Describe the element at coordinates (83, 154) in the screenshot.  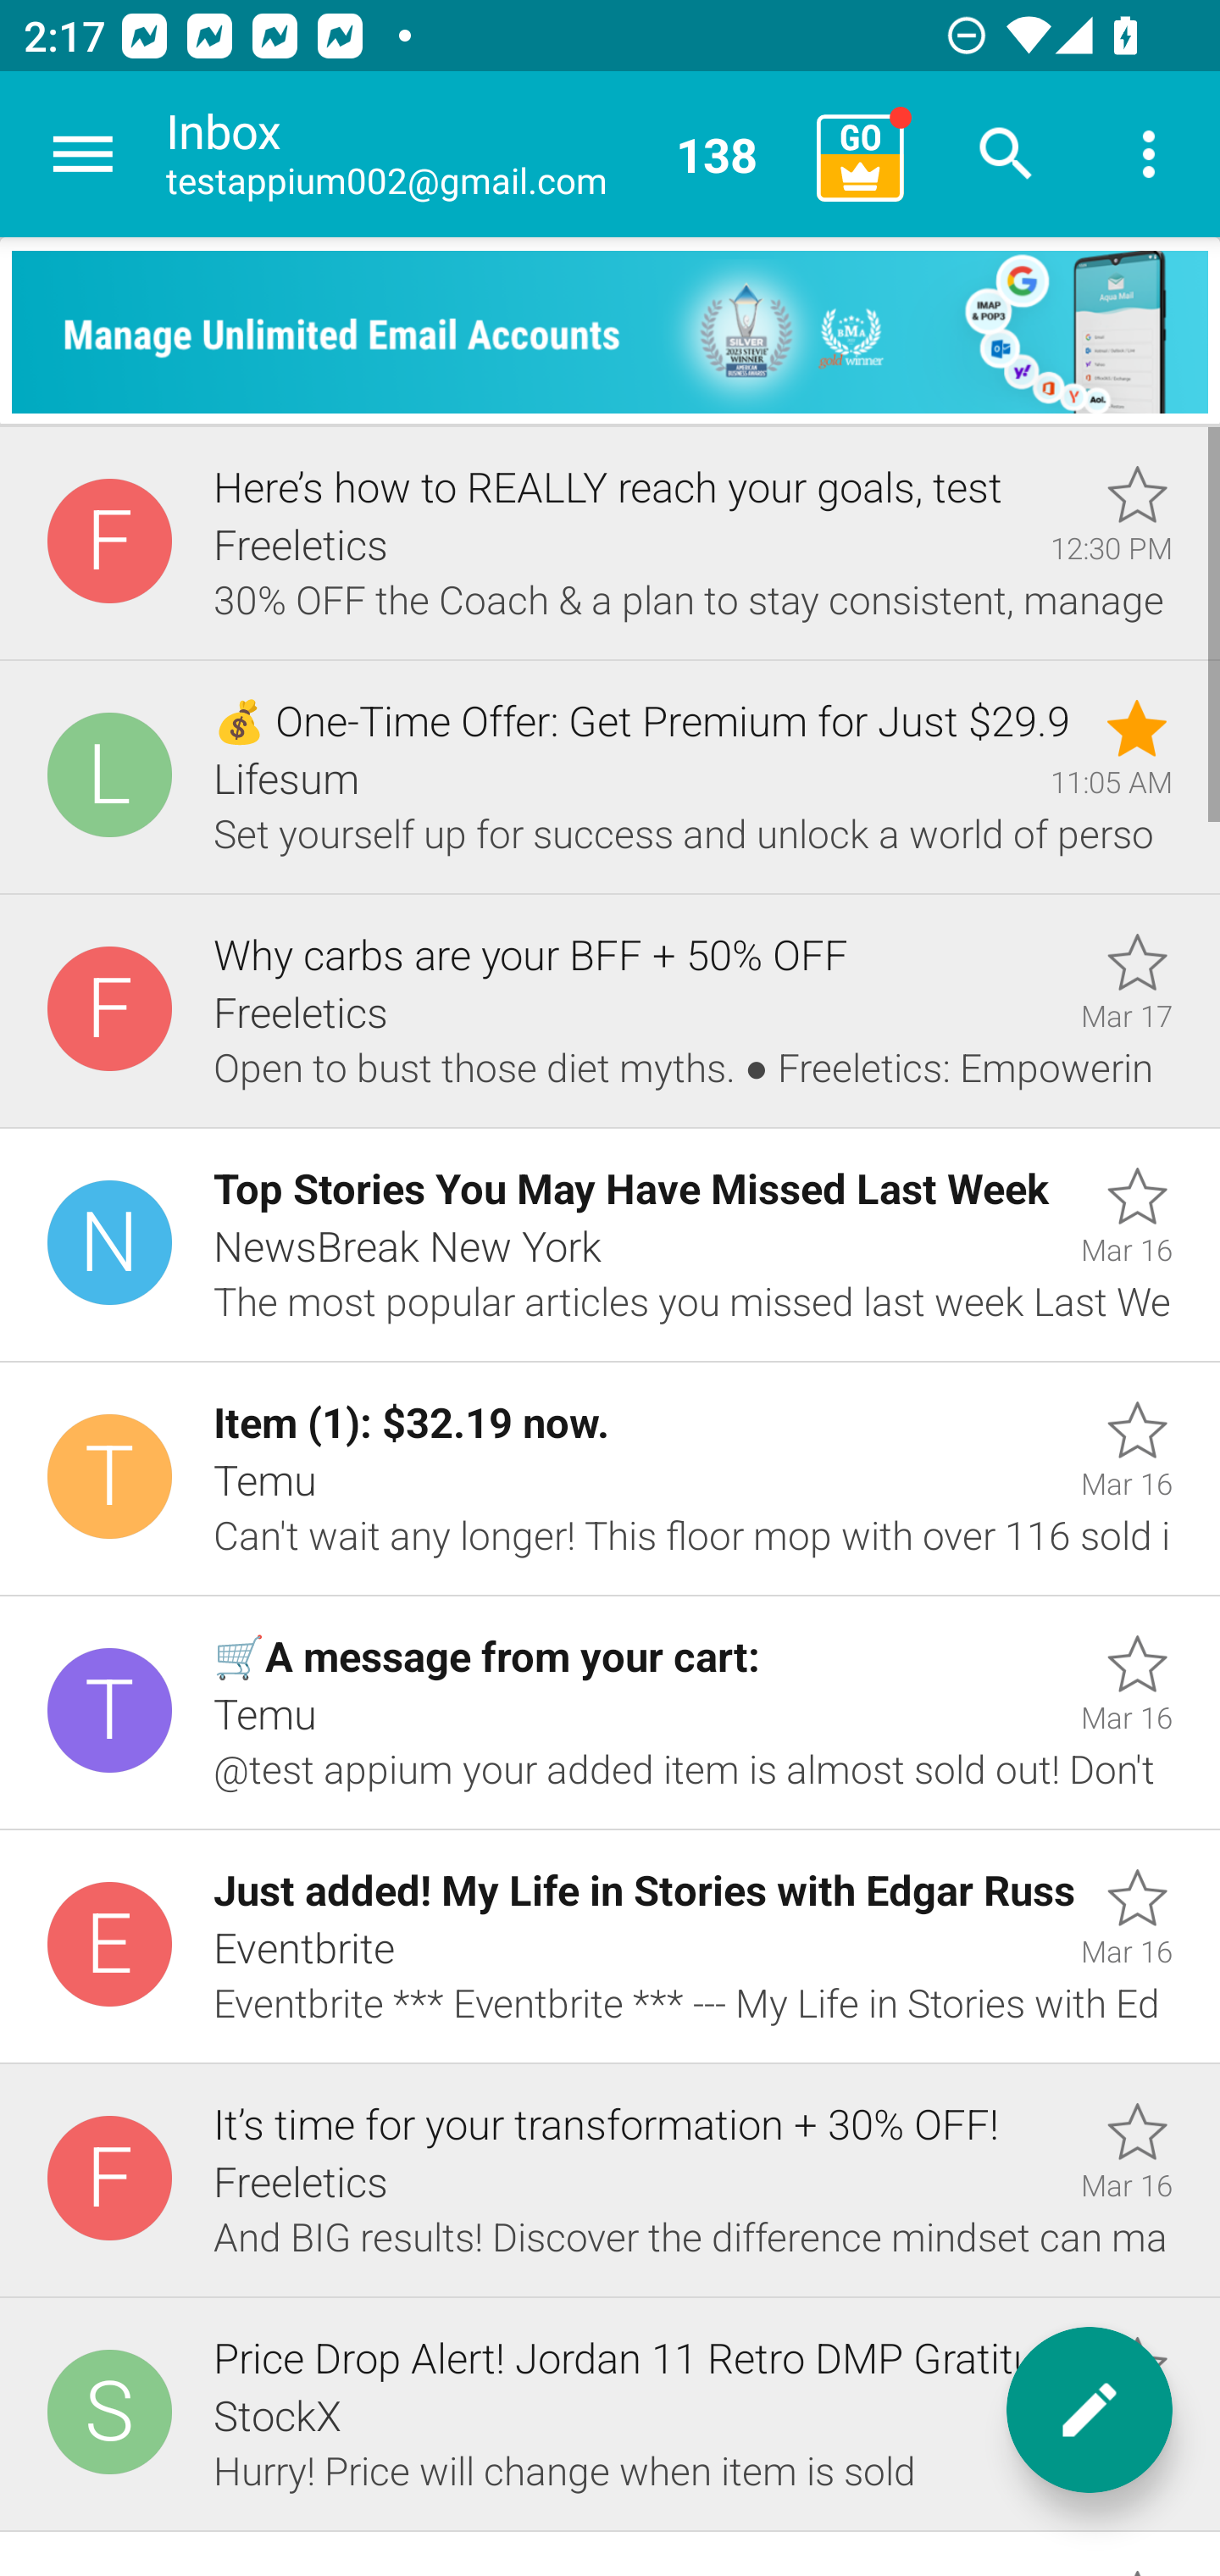
I see `Navigate up` at that location.